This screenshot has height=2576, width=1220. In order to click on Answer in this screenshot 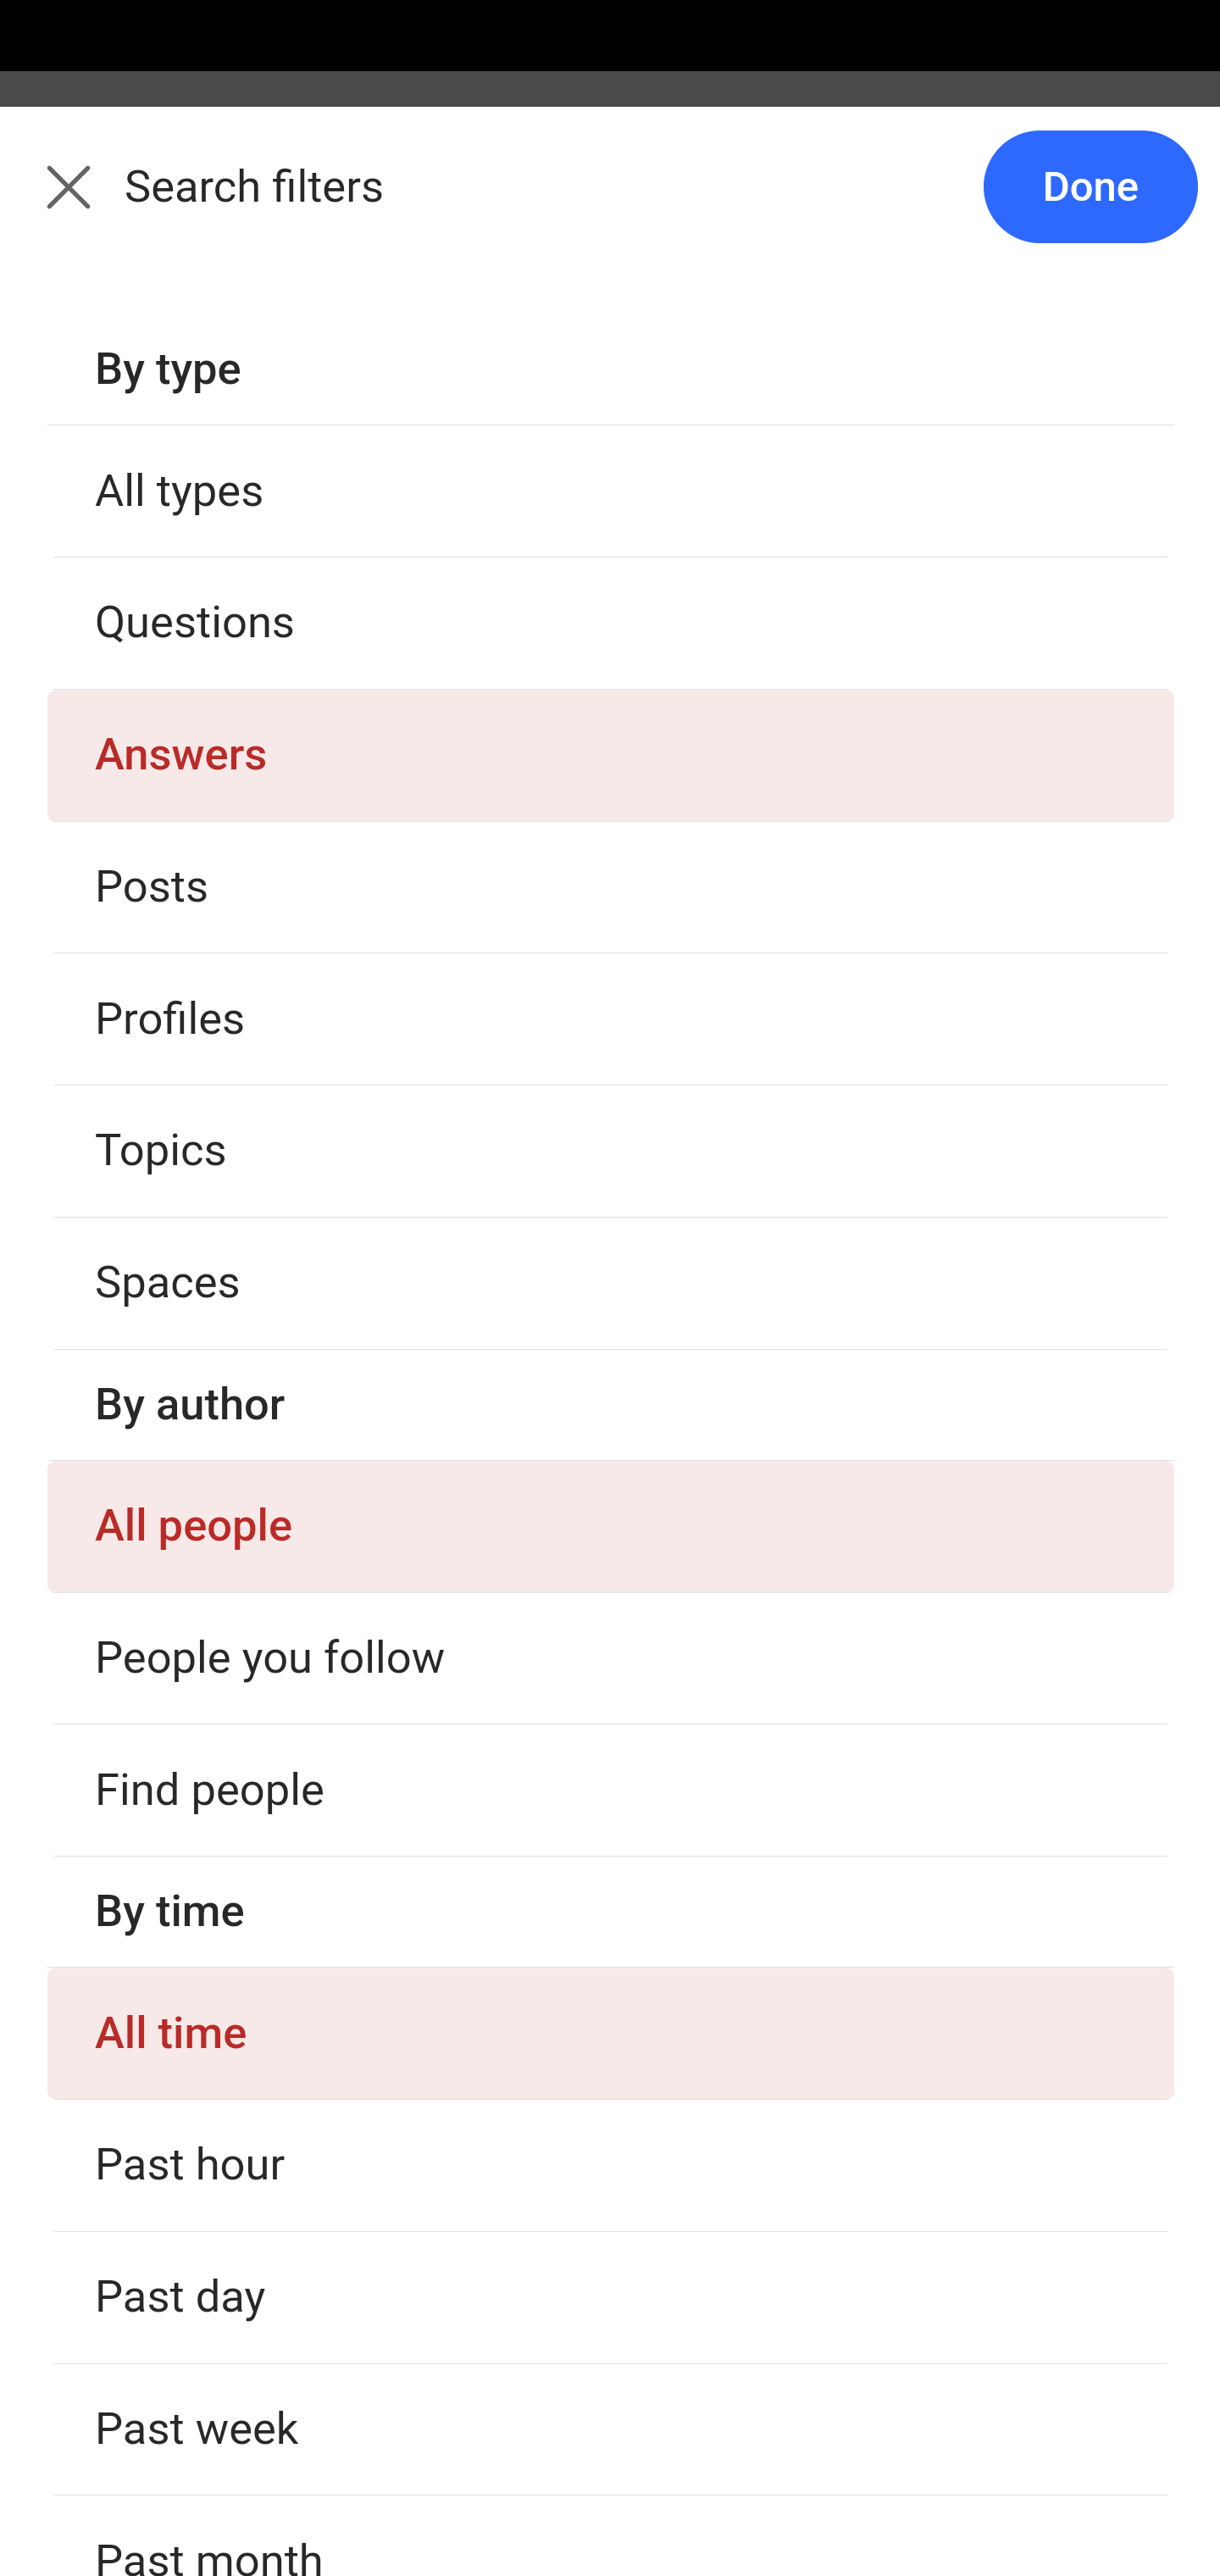, I will do `click(207, 1757)`.